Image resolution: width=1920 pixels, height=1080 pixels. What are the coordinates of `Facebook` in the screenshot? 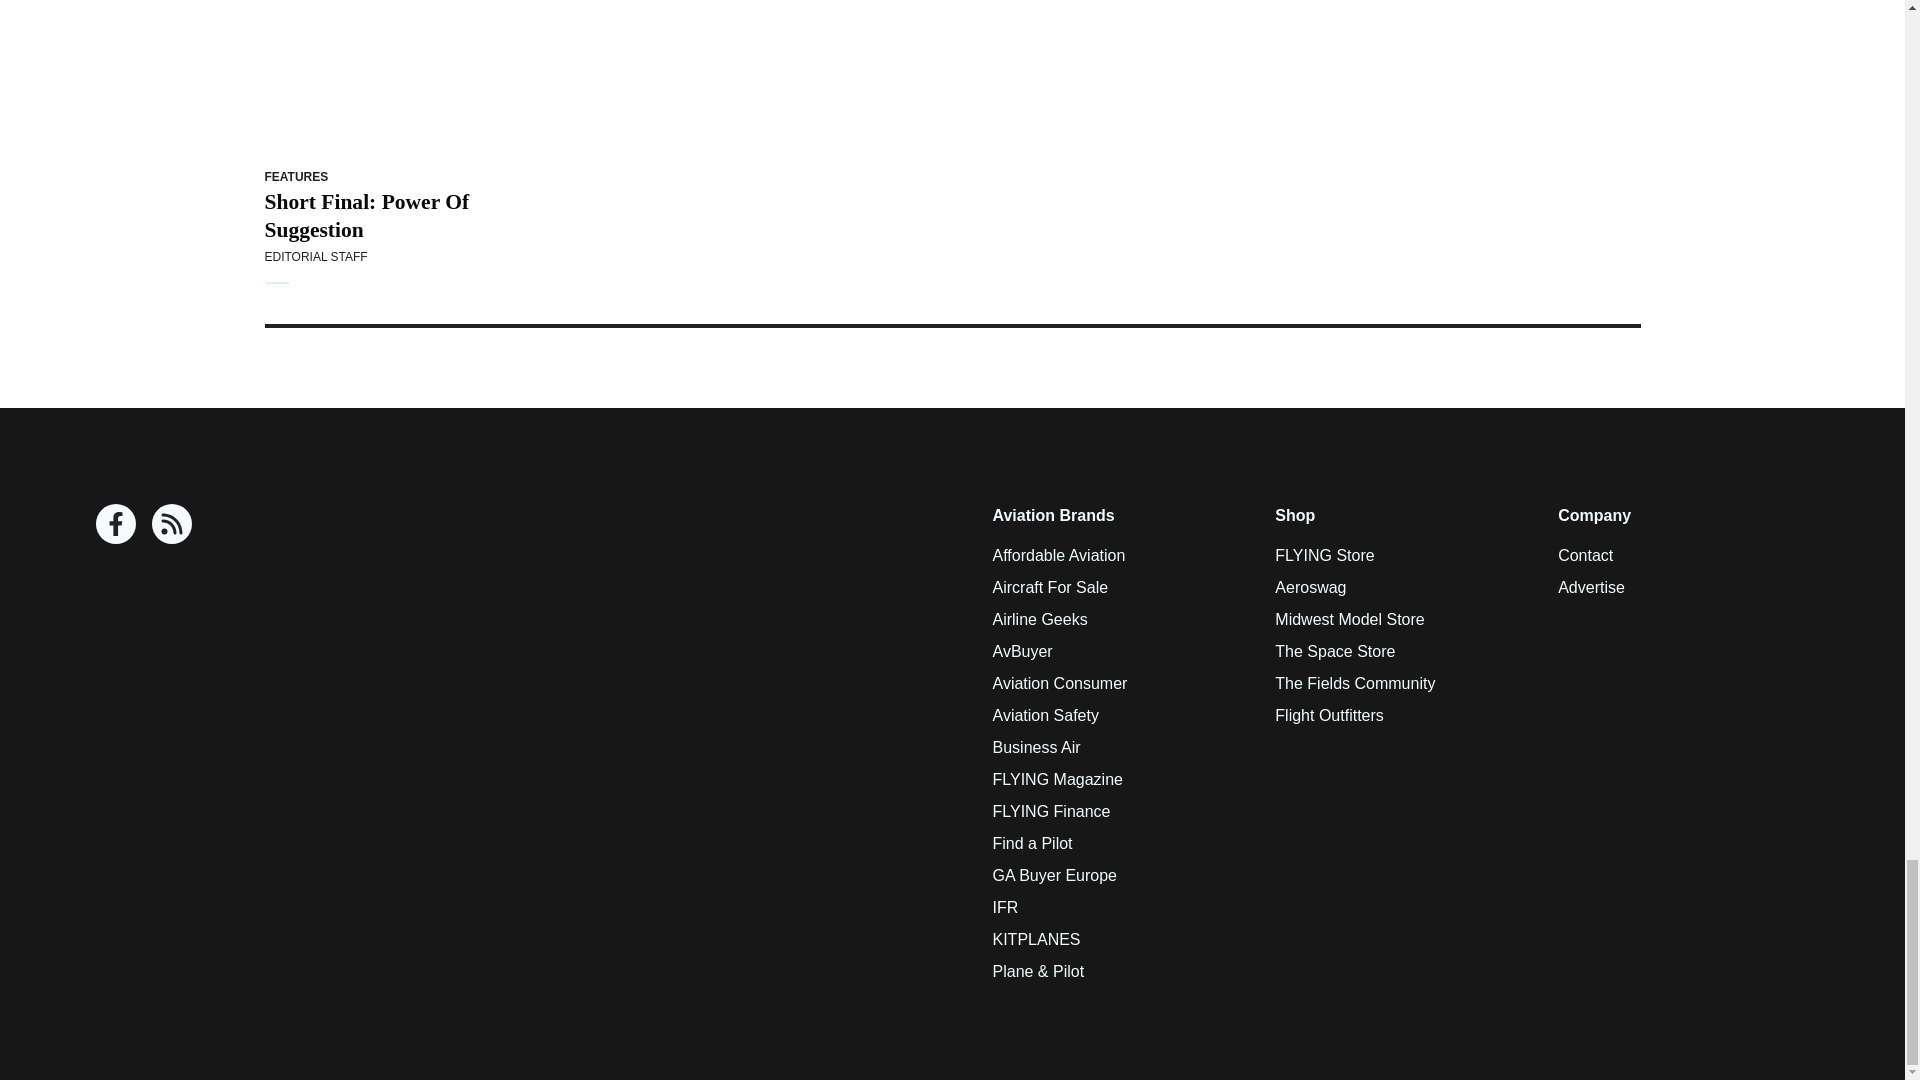 It's located at (116, 524).